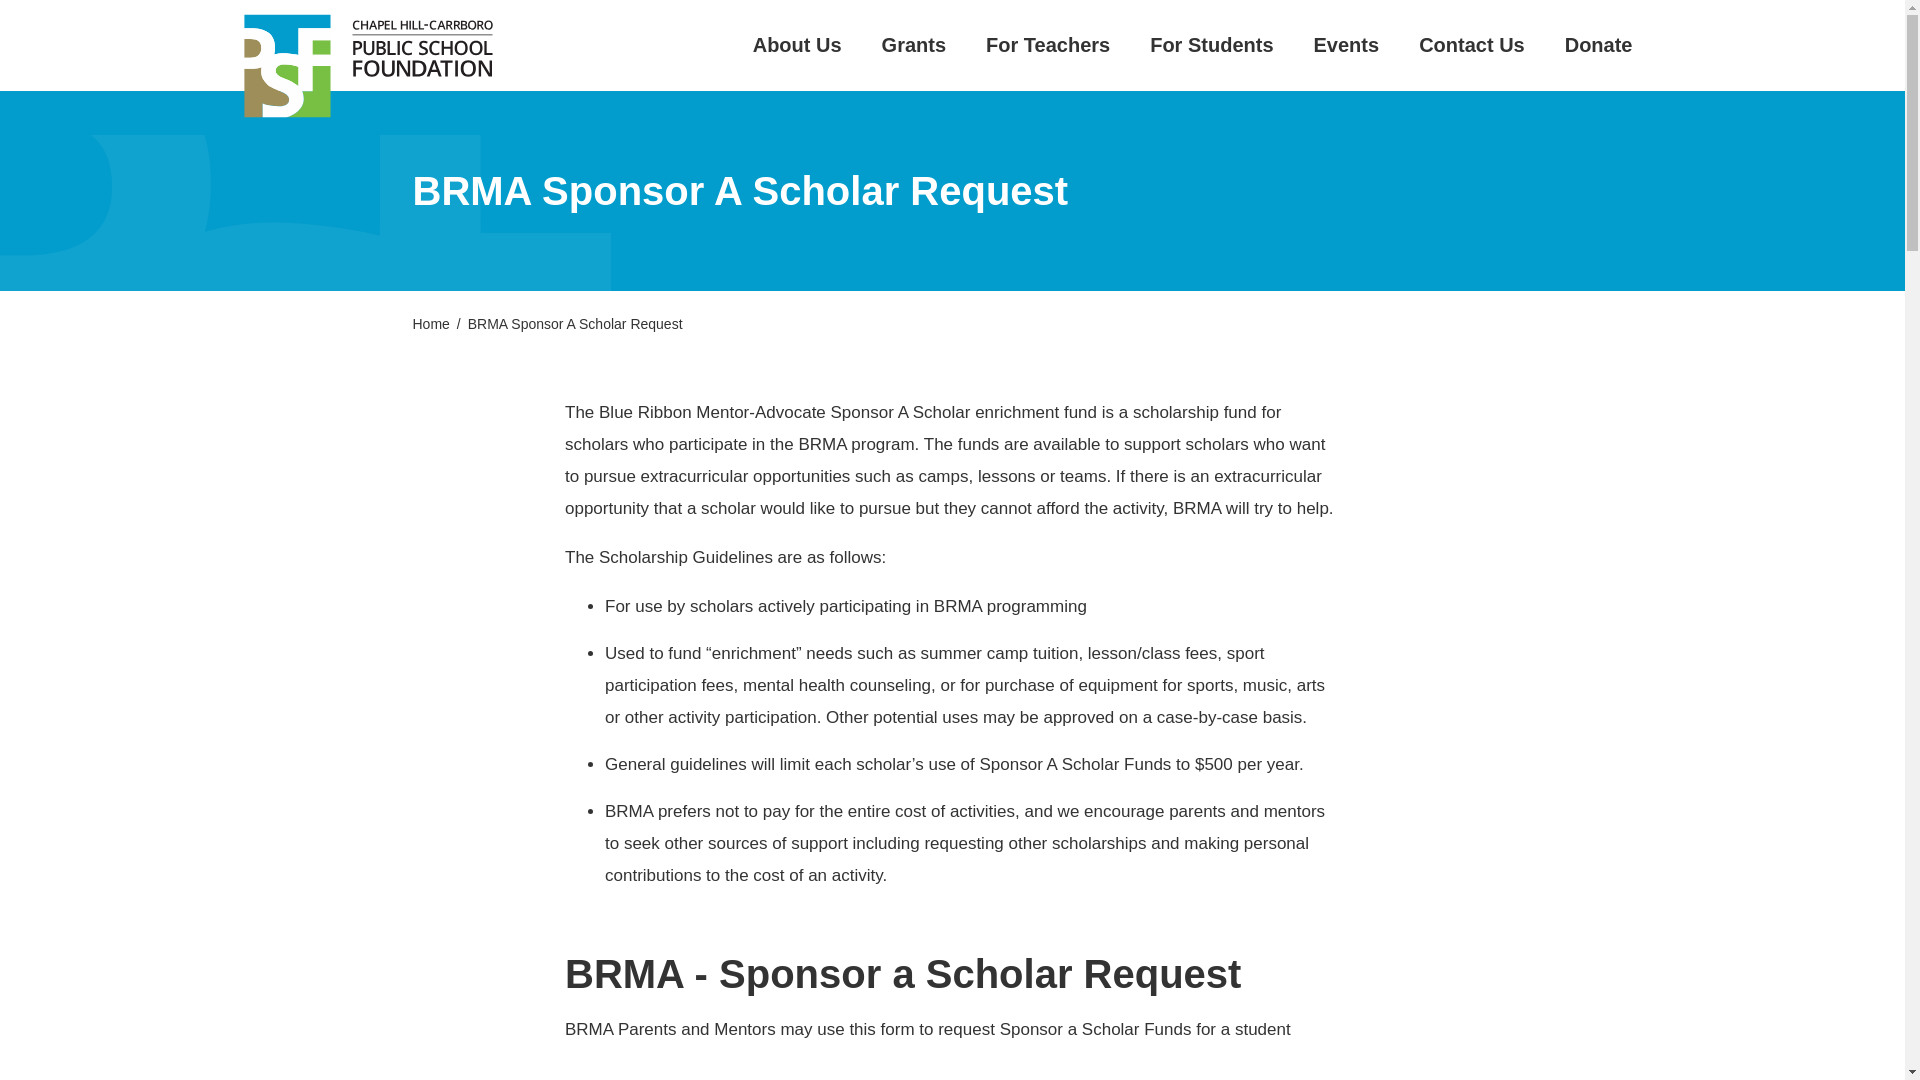  What do you see at coordinates (1471, 44) in the screenshot?
I see `Contact Us` at bounding box center [1471, 44].